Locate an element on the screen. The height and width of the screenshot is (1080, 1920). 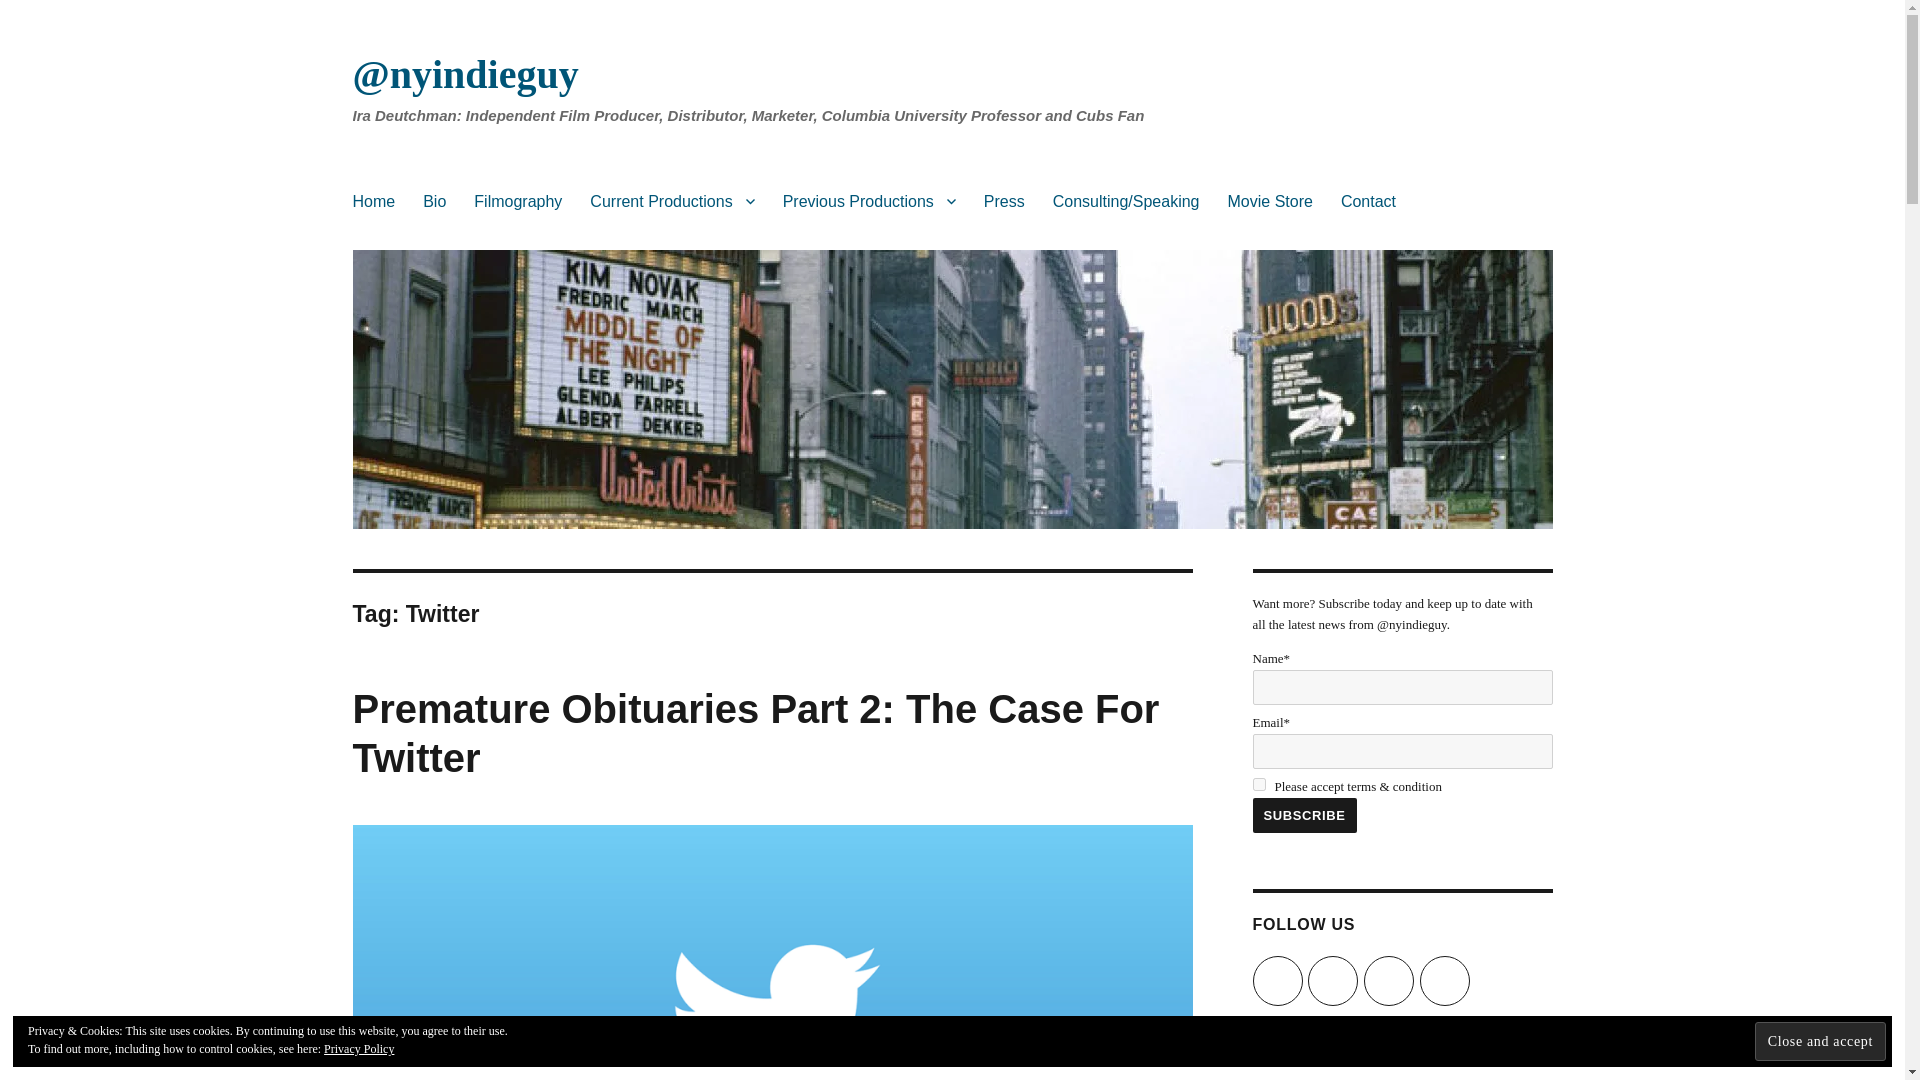
Previous Productions is located at coordinates (869, 201).